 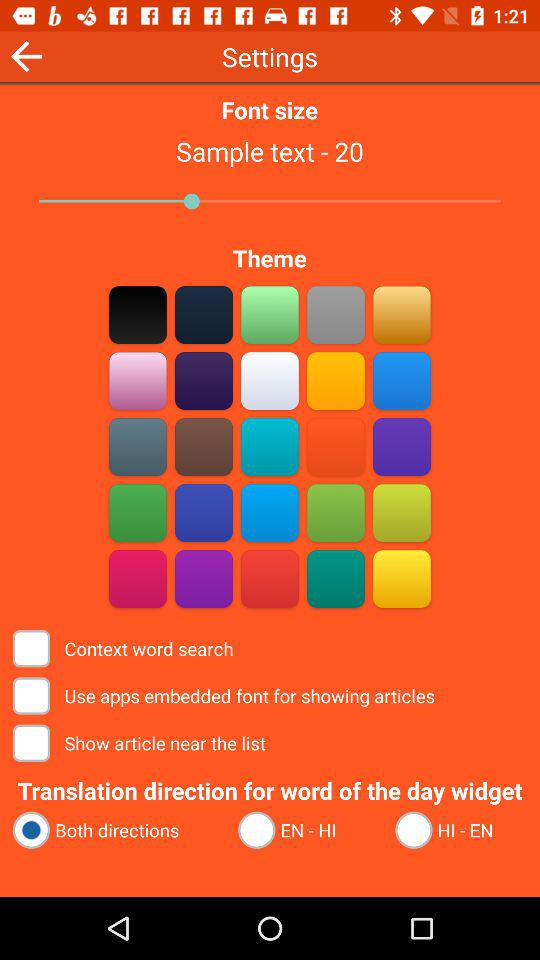 What do you see at coordinates (116, 830) in the screenshot?
I see `press item below translation direction for item` at bounding box center [116, 830].